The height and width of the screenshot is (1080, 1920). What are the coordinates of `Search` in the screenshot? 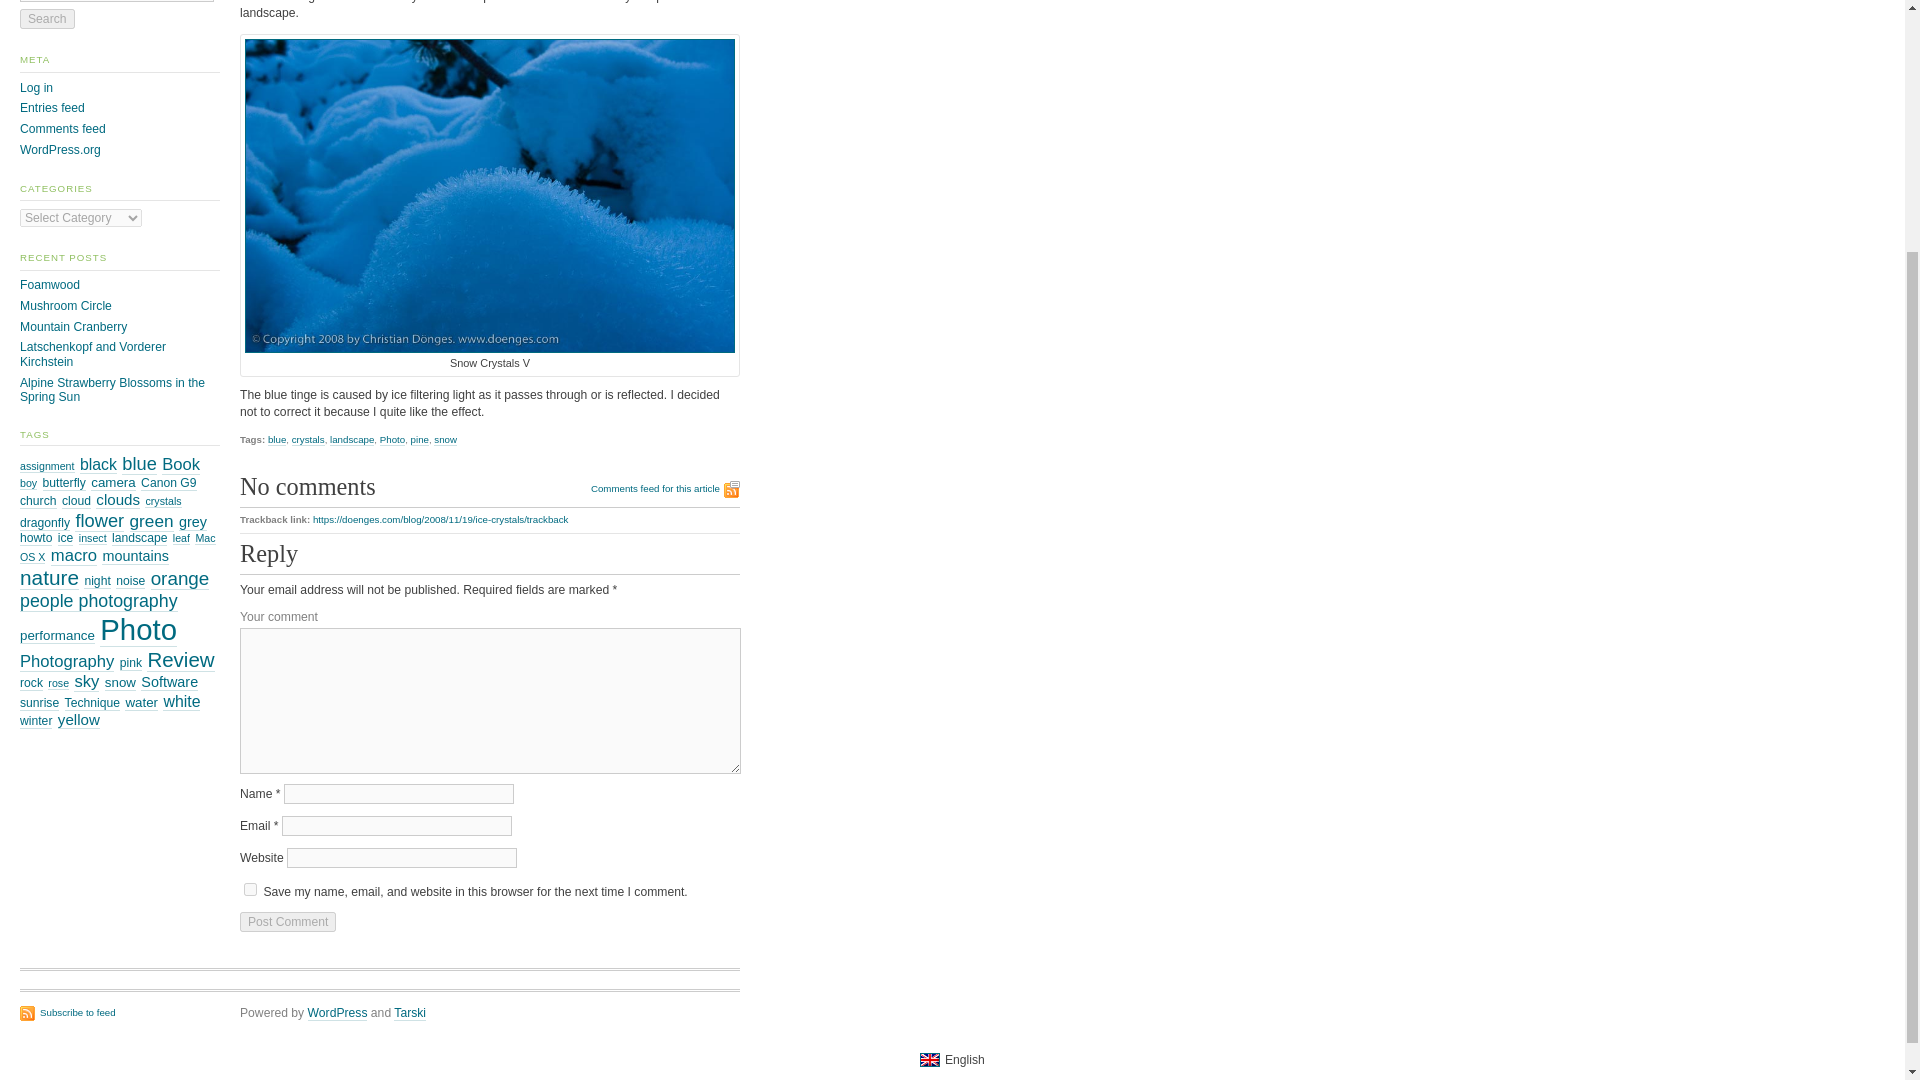 It's located at (46, 18).